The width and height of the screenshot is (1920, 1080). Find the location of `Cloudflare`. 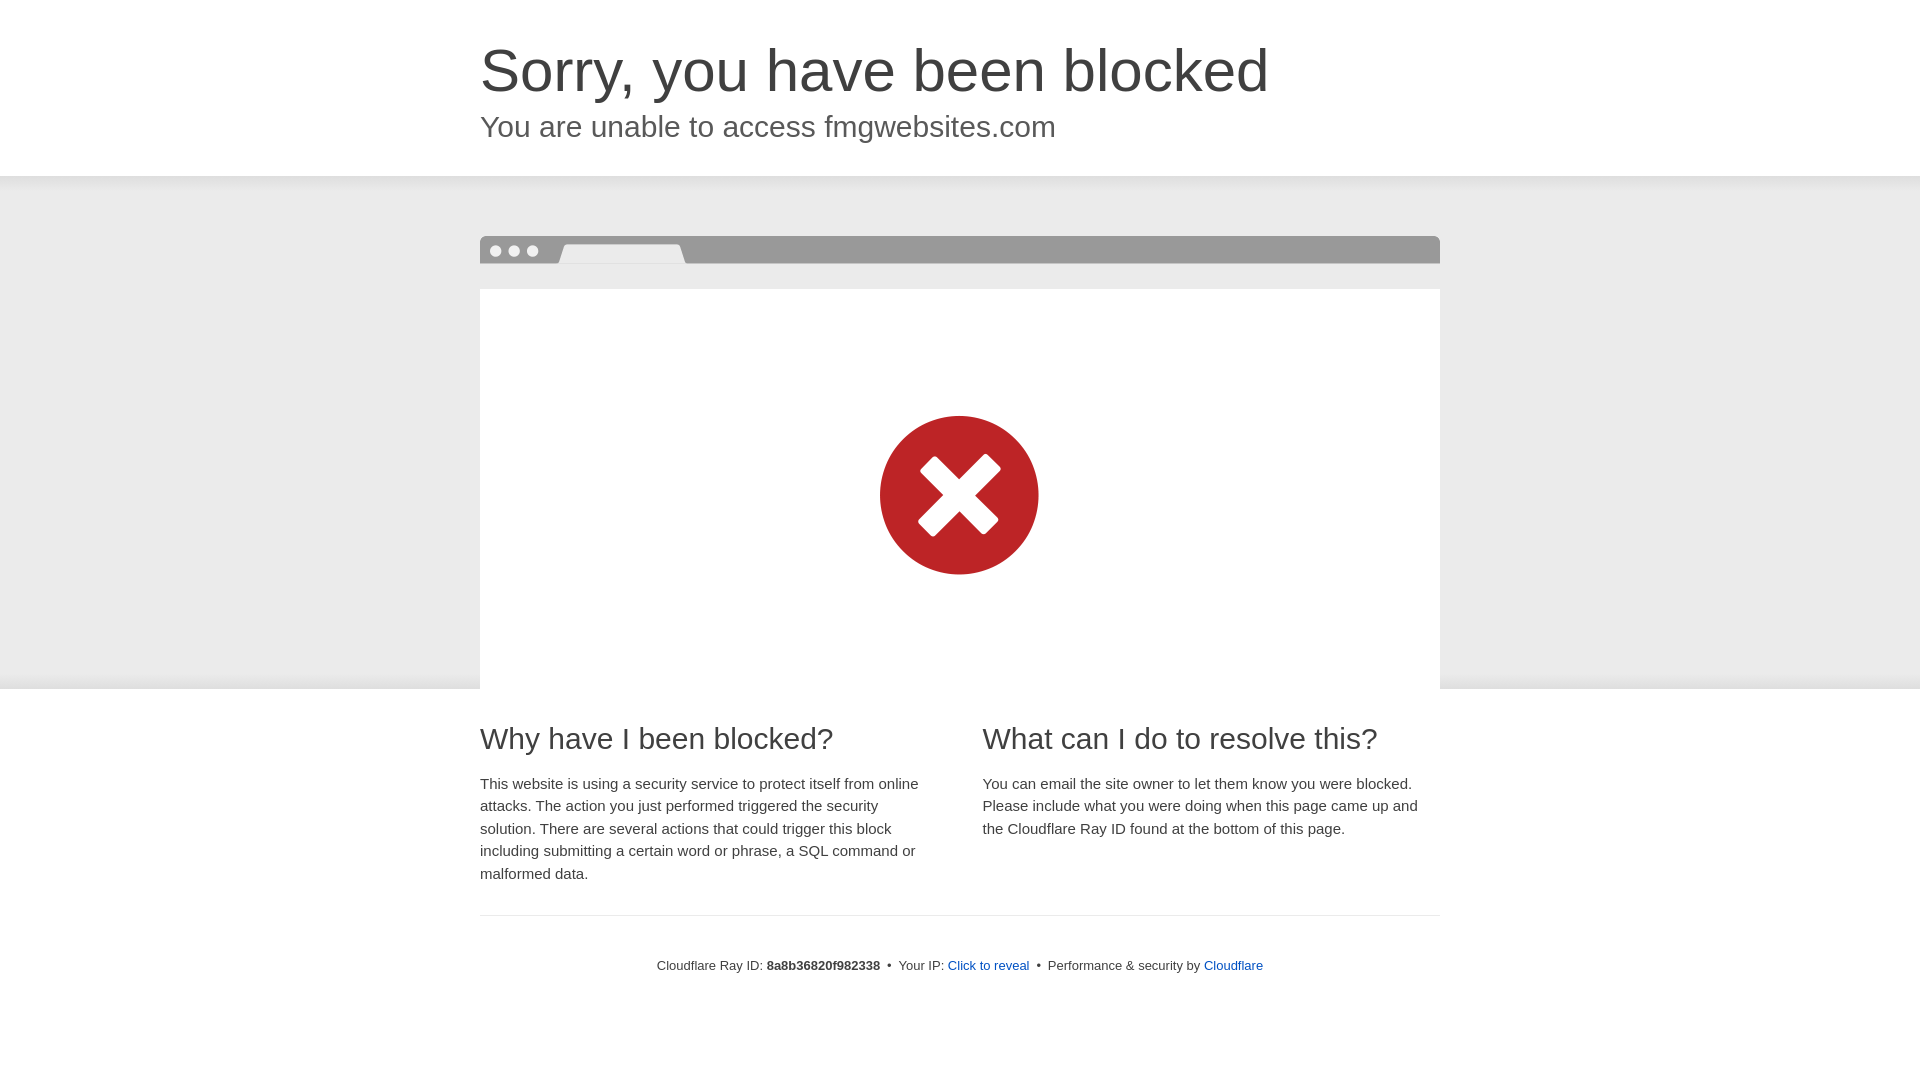

Cloudflare is located at coordinates (1233, 965).